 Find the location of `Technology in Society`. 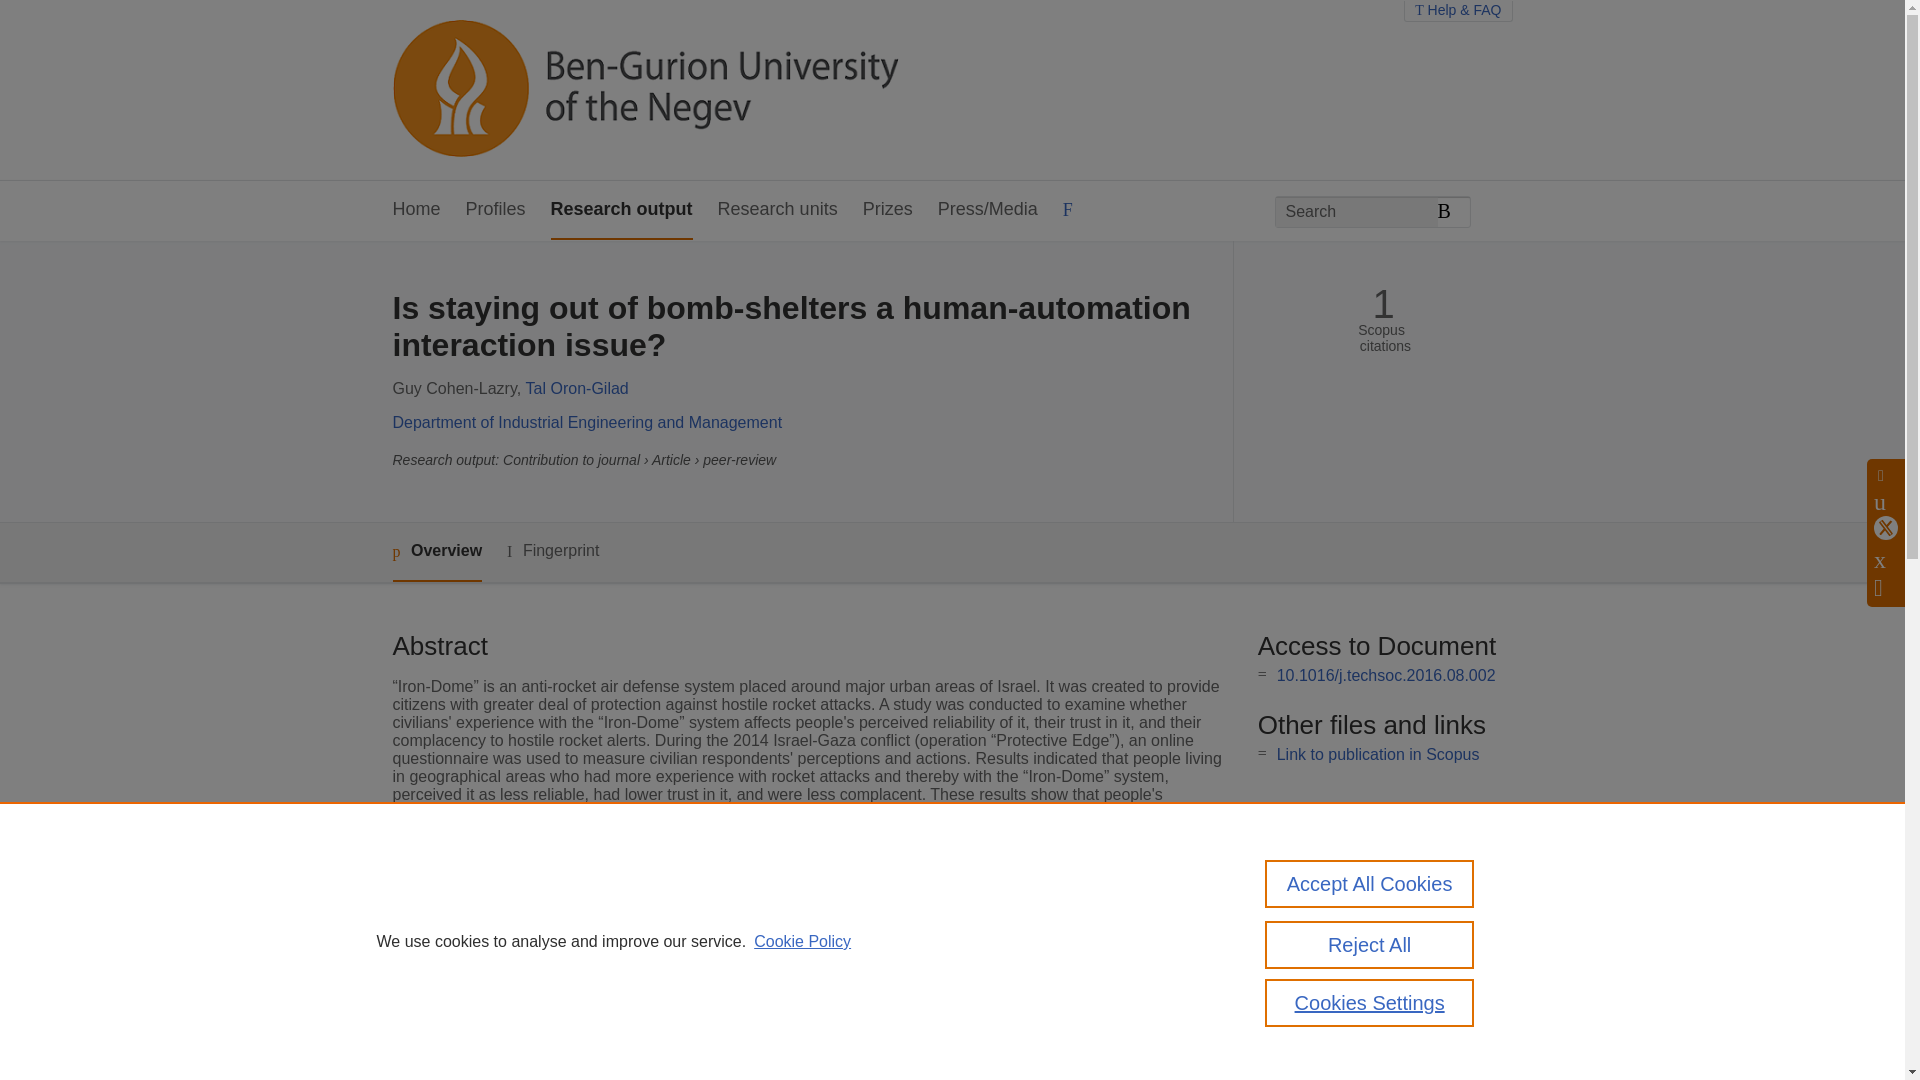

Technology in Society is located at coordinates (750, 968).